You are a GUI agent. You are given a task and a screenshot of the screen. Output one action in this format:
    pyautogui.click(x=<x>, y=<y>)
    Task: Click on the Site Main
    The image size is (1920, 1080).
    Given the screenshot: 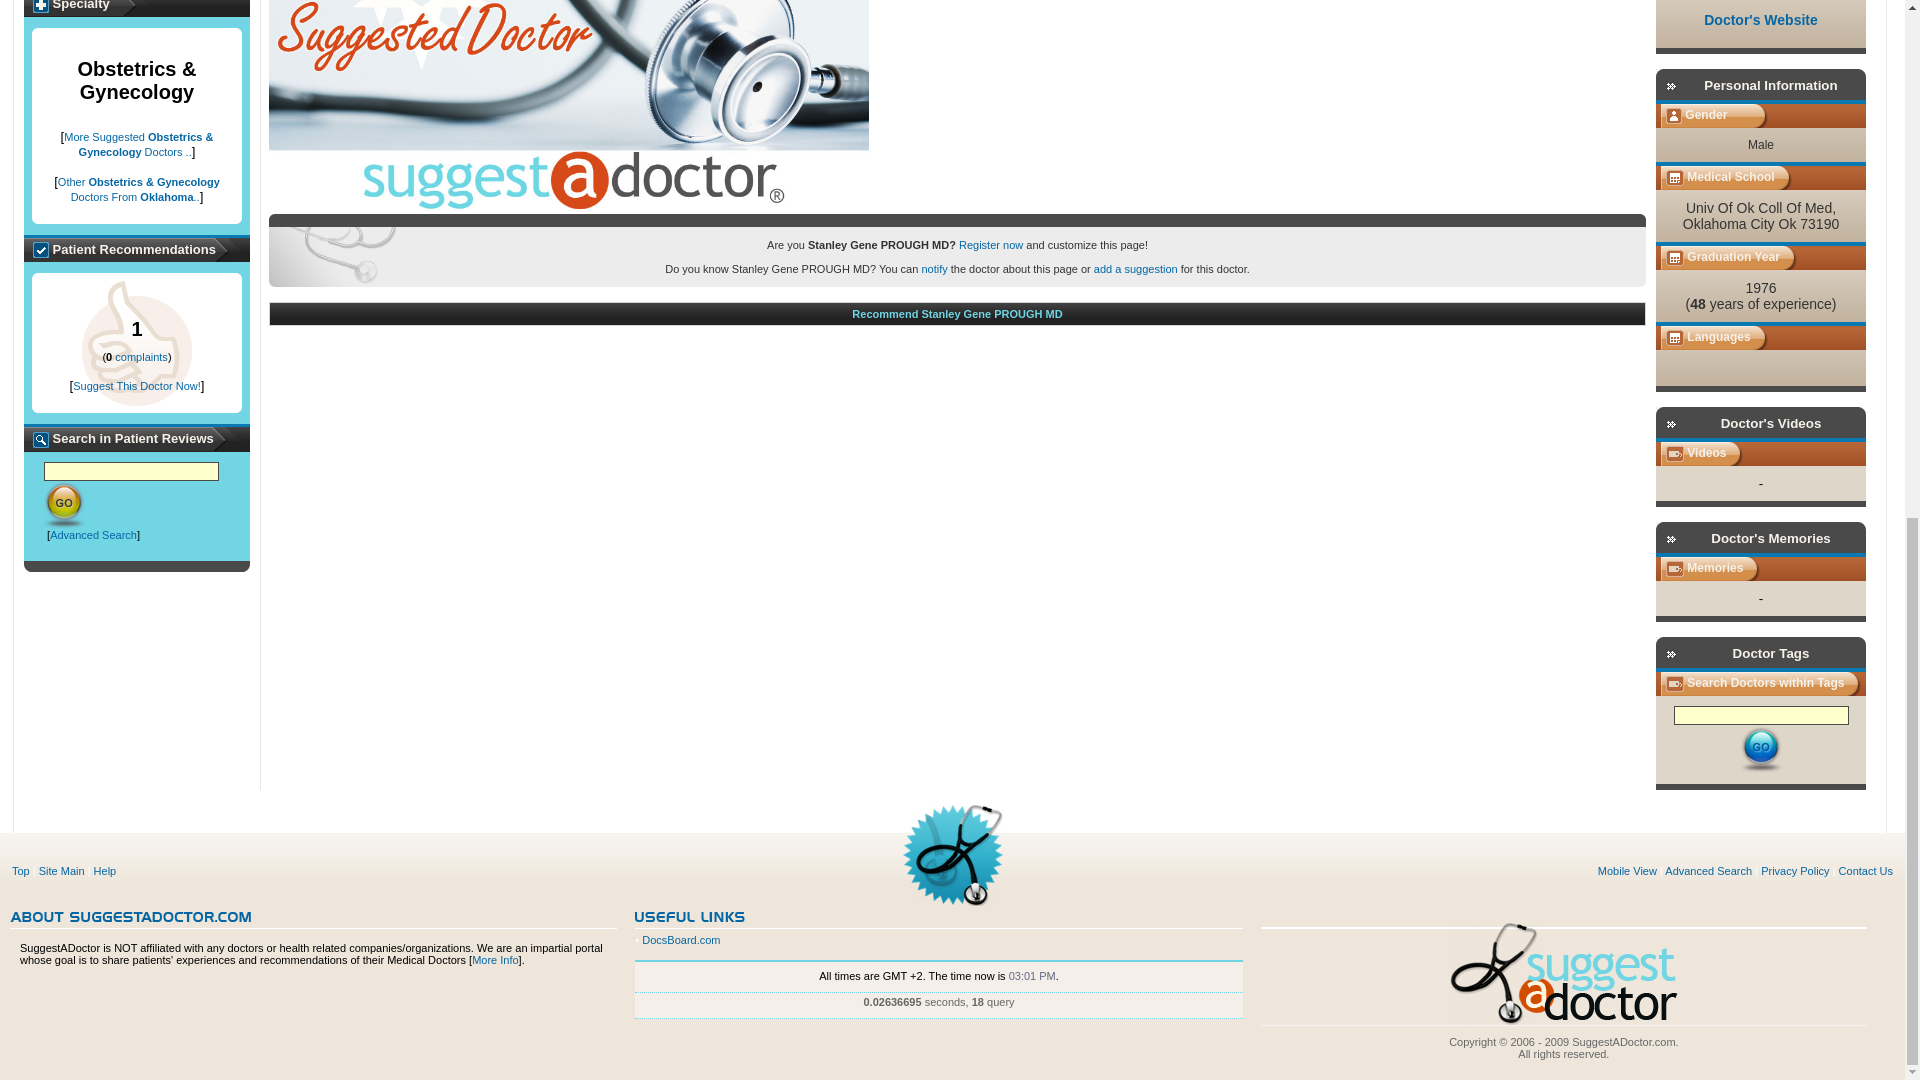 What is the action you would take?
    pyautogui.click(x=61, y=870)
    